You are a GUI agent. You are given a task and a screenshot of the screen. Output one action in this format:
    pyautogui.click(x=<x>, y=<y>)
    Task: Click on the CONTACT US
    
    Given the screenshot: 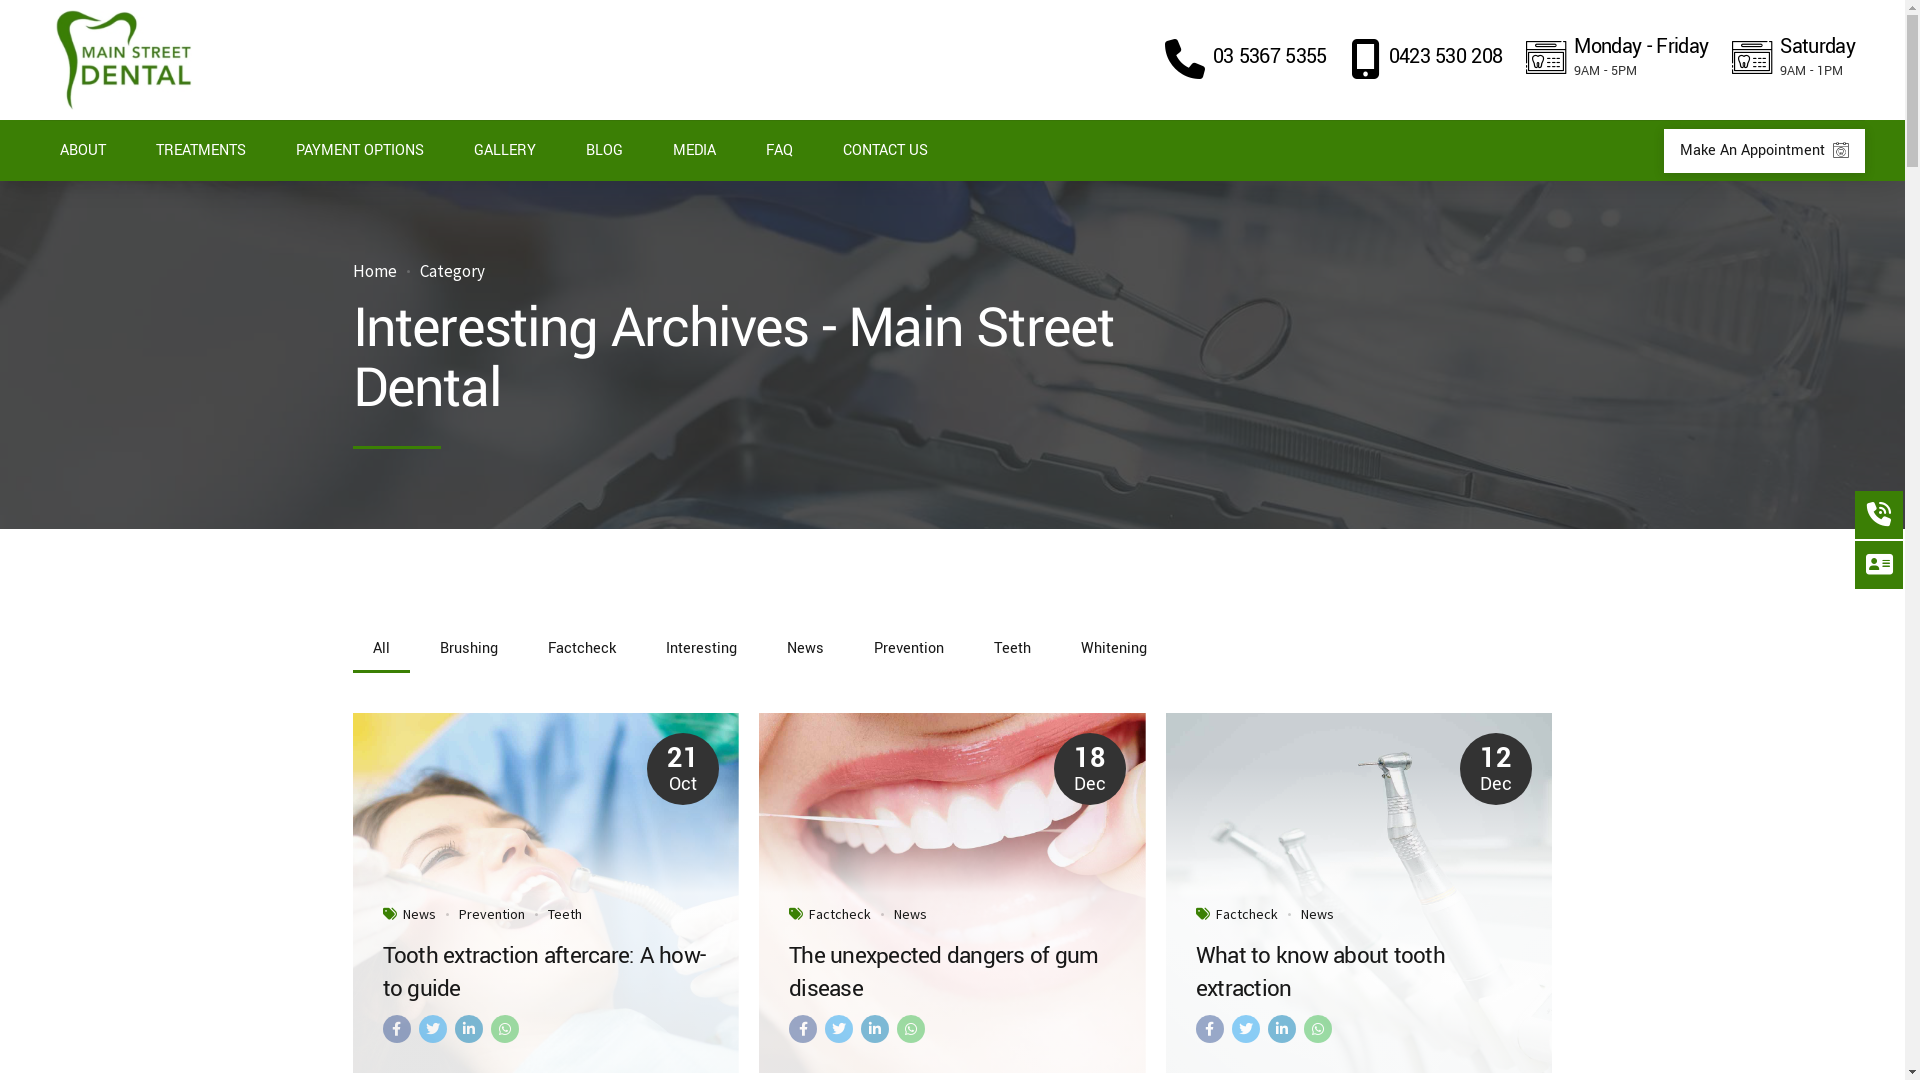 What is the action you would take?
    pyautogui.click(x=886, y=151)
    